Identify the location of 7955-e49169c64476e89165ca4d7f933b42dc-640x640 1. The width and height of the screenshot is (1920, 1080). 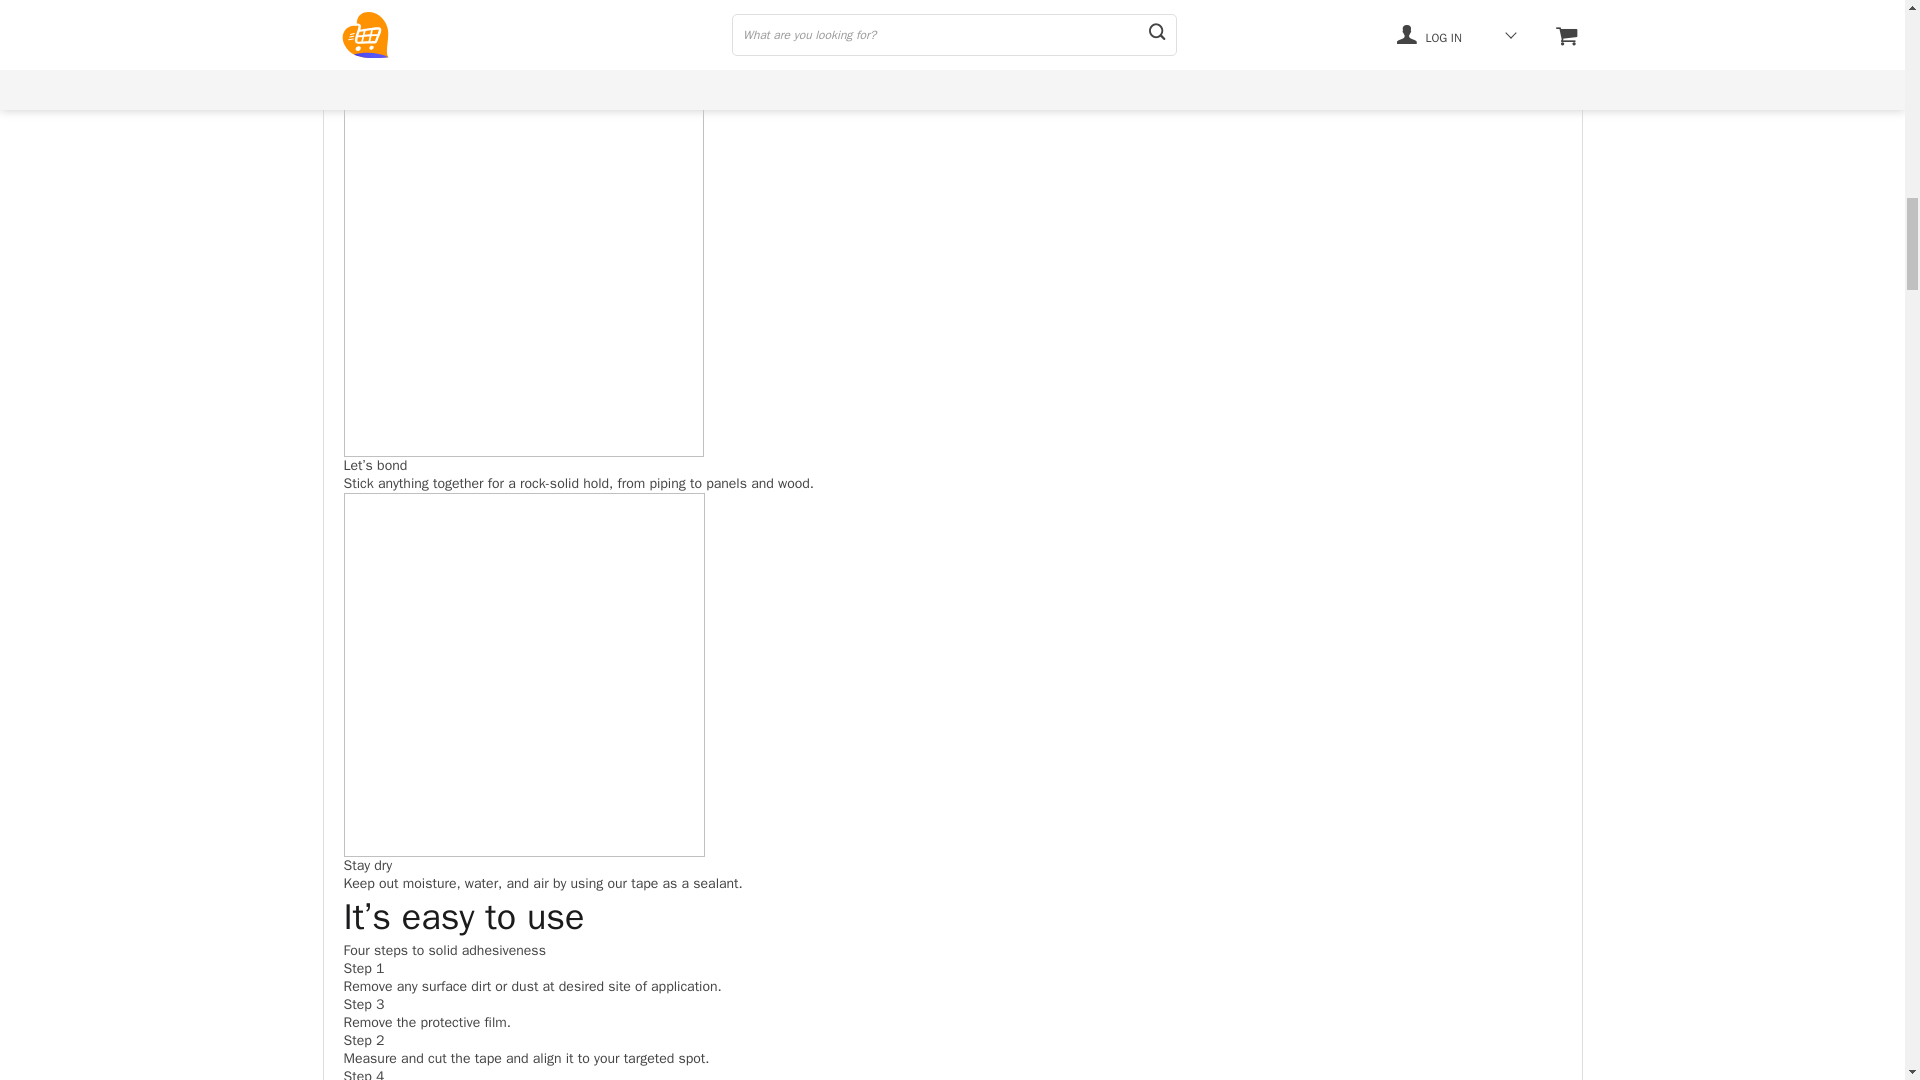
(524, 19).